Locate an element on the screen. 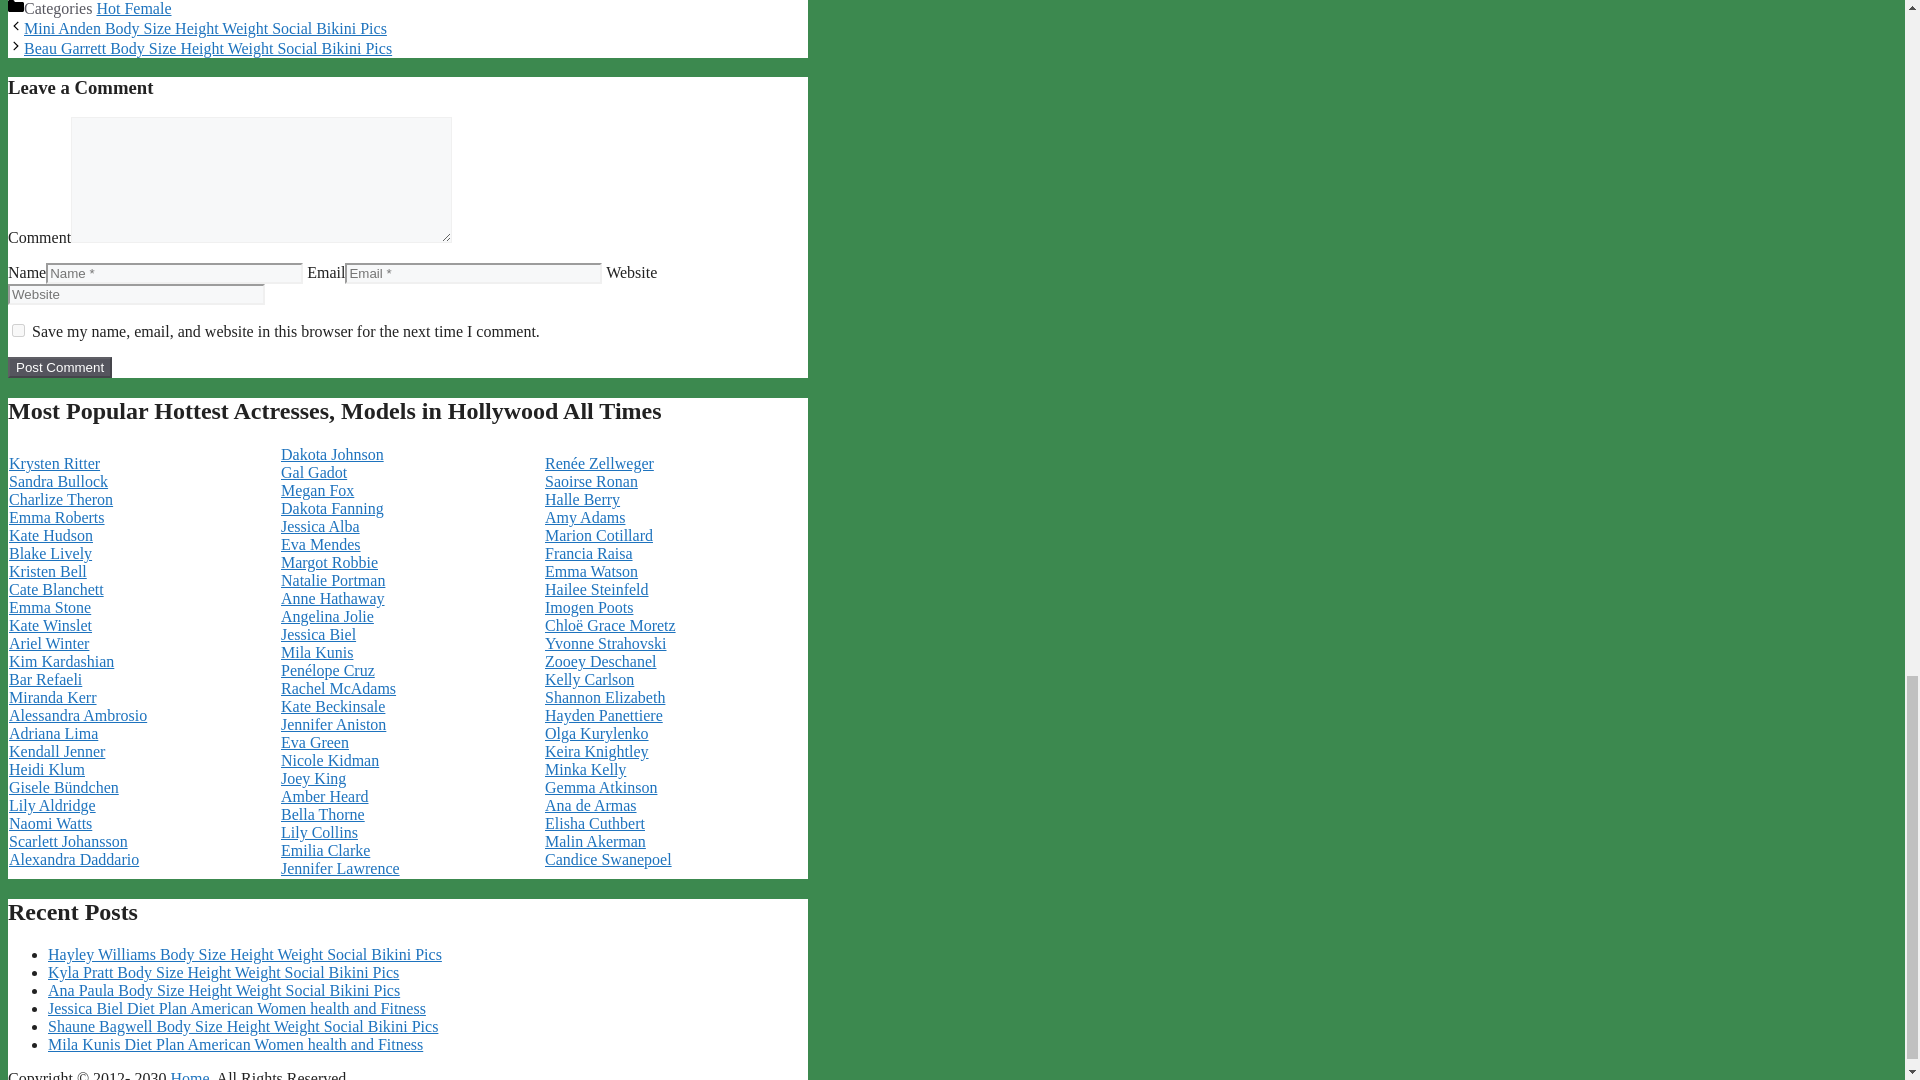 The width and height of the screenshot is (1920, 1080). Krysten Ritter is located at coordinates (54, 462).